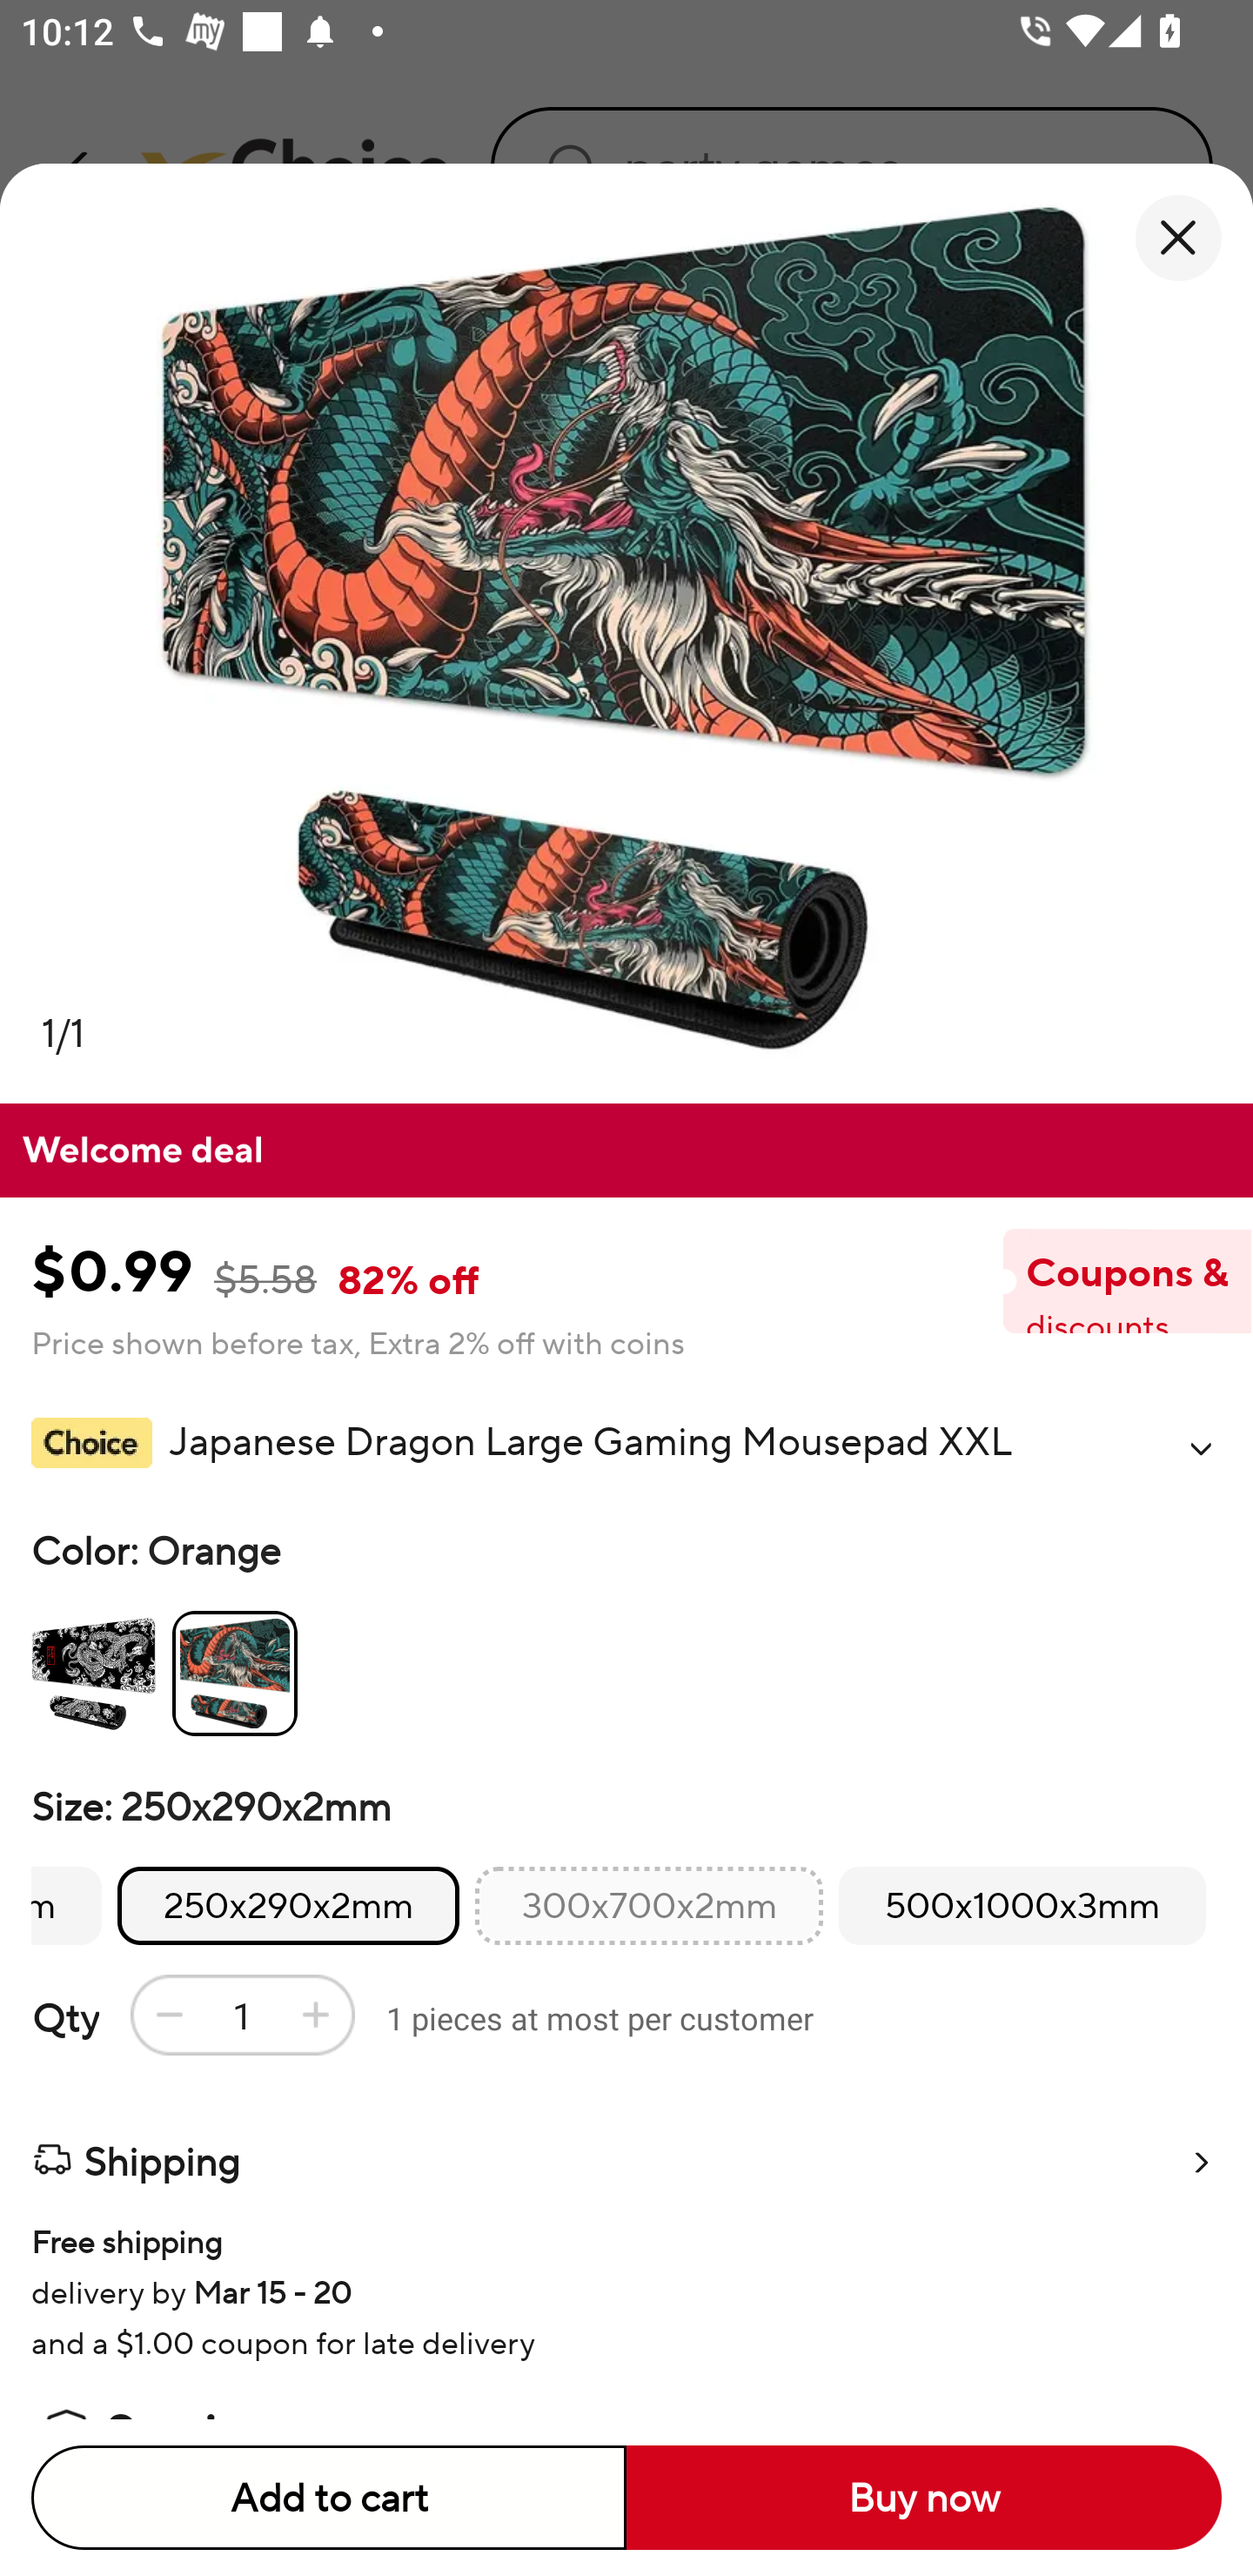 This screenshot has width=1253, height=2576. Describe the element at coordinates (1178, 238) in the screenshot. I see `close ` at that location.